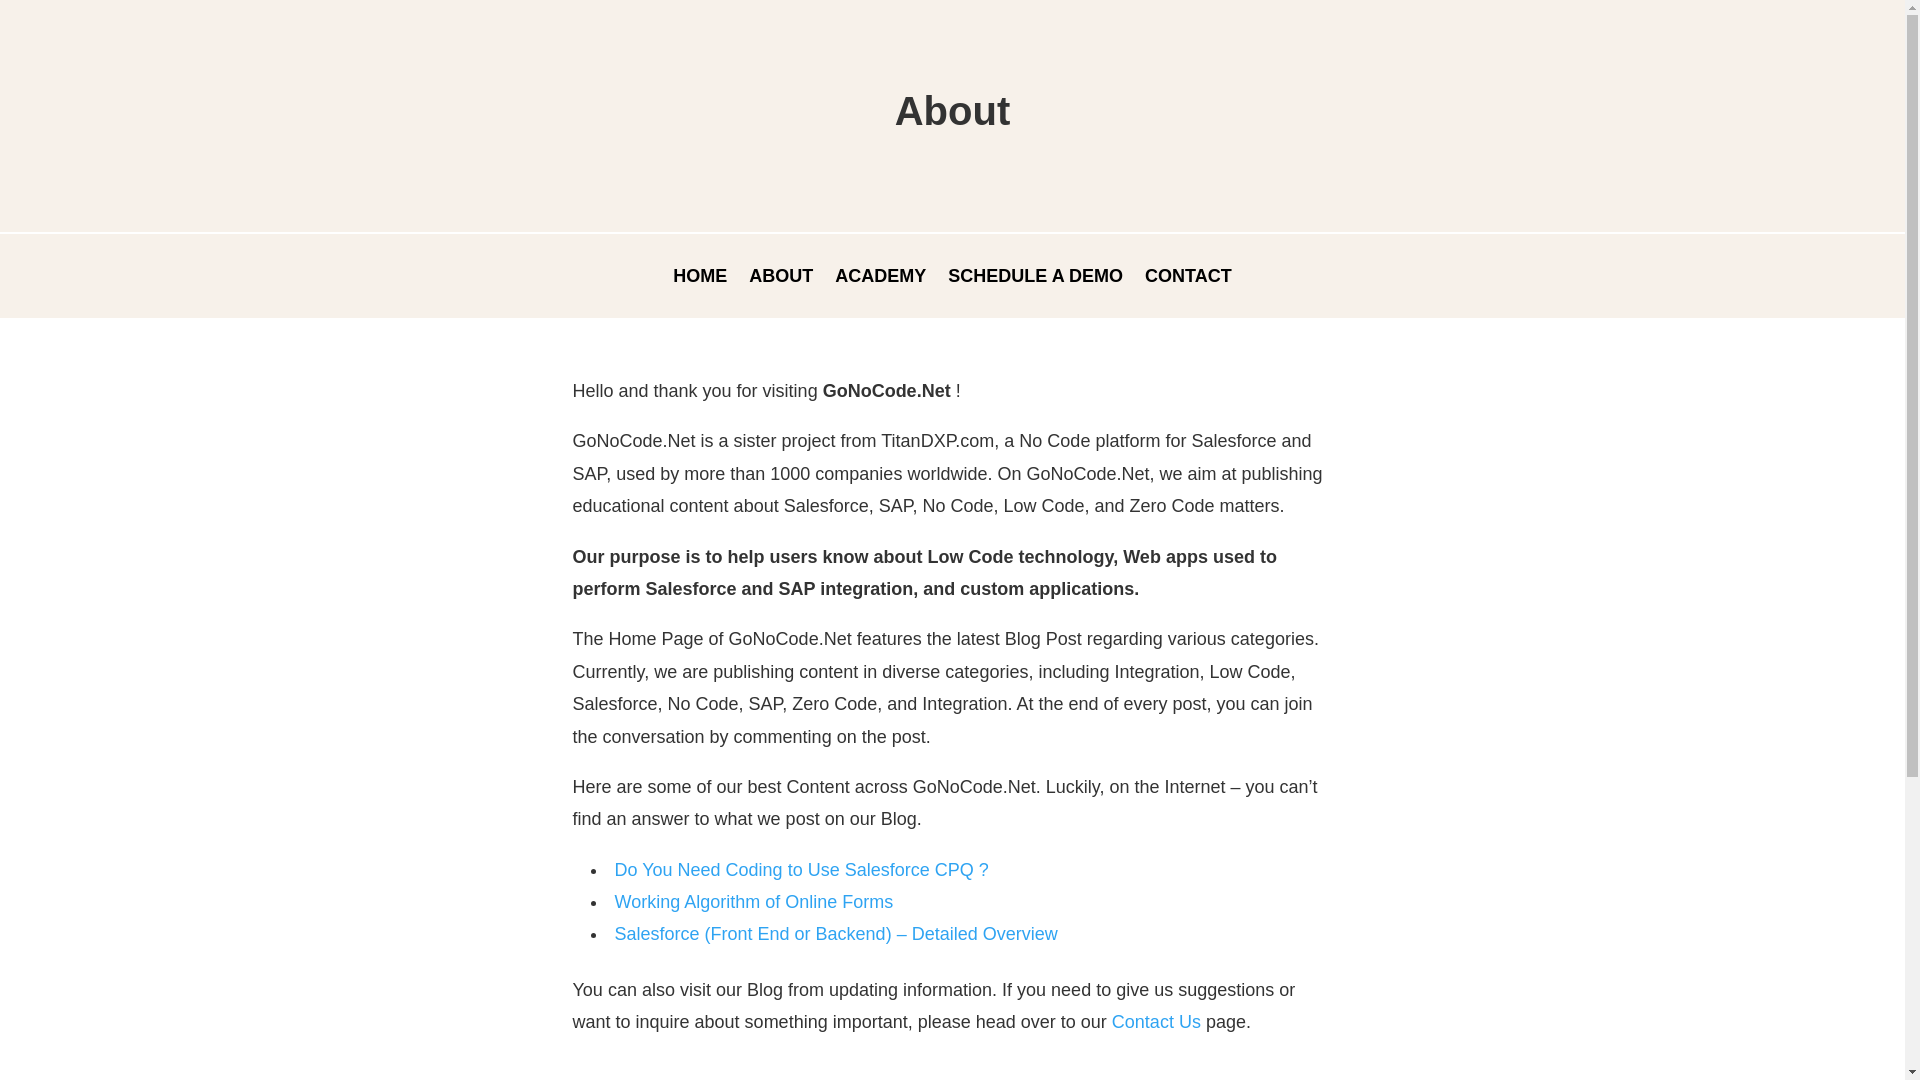 The image size is (1920, 1080). I want to click on HOME, so click(700, 279).